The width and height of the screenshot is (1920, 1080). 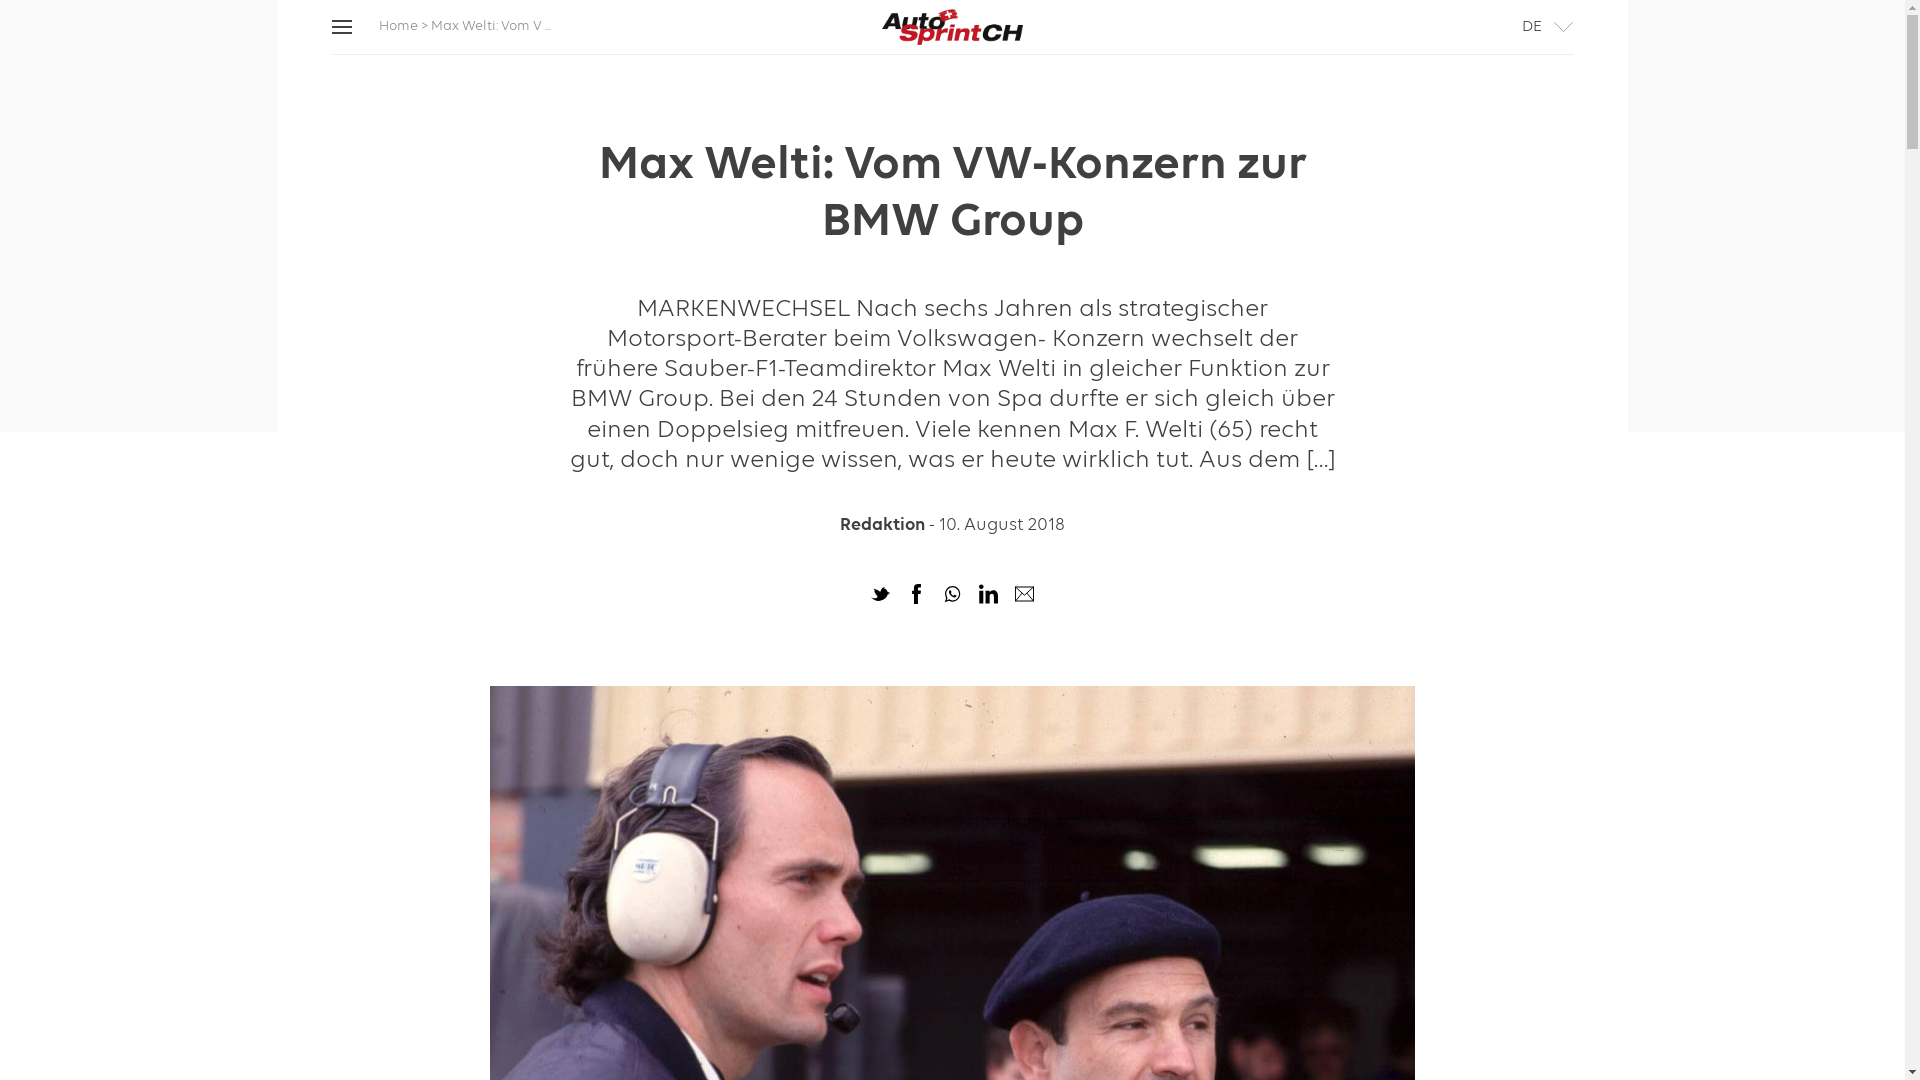 What do you see at coordinates (1532, 27) in the screenshot?
I see `DE` at bounding box center [1532, 27].